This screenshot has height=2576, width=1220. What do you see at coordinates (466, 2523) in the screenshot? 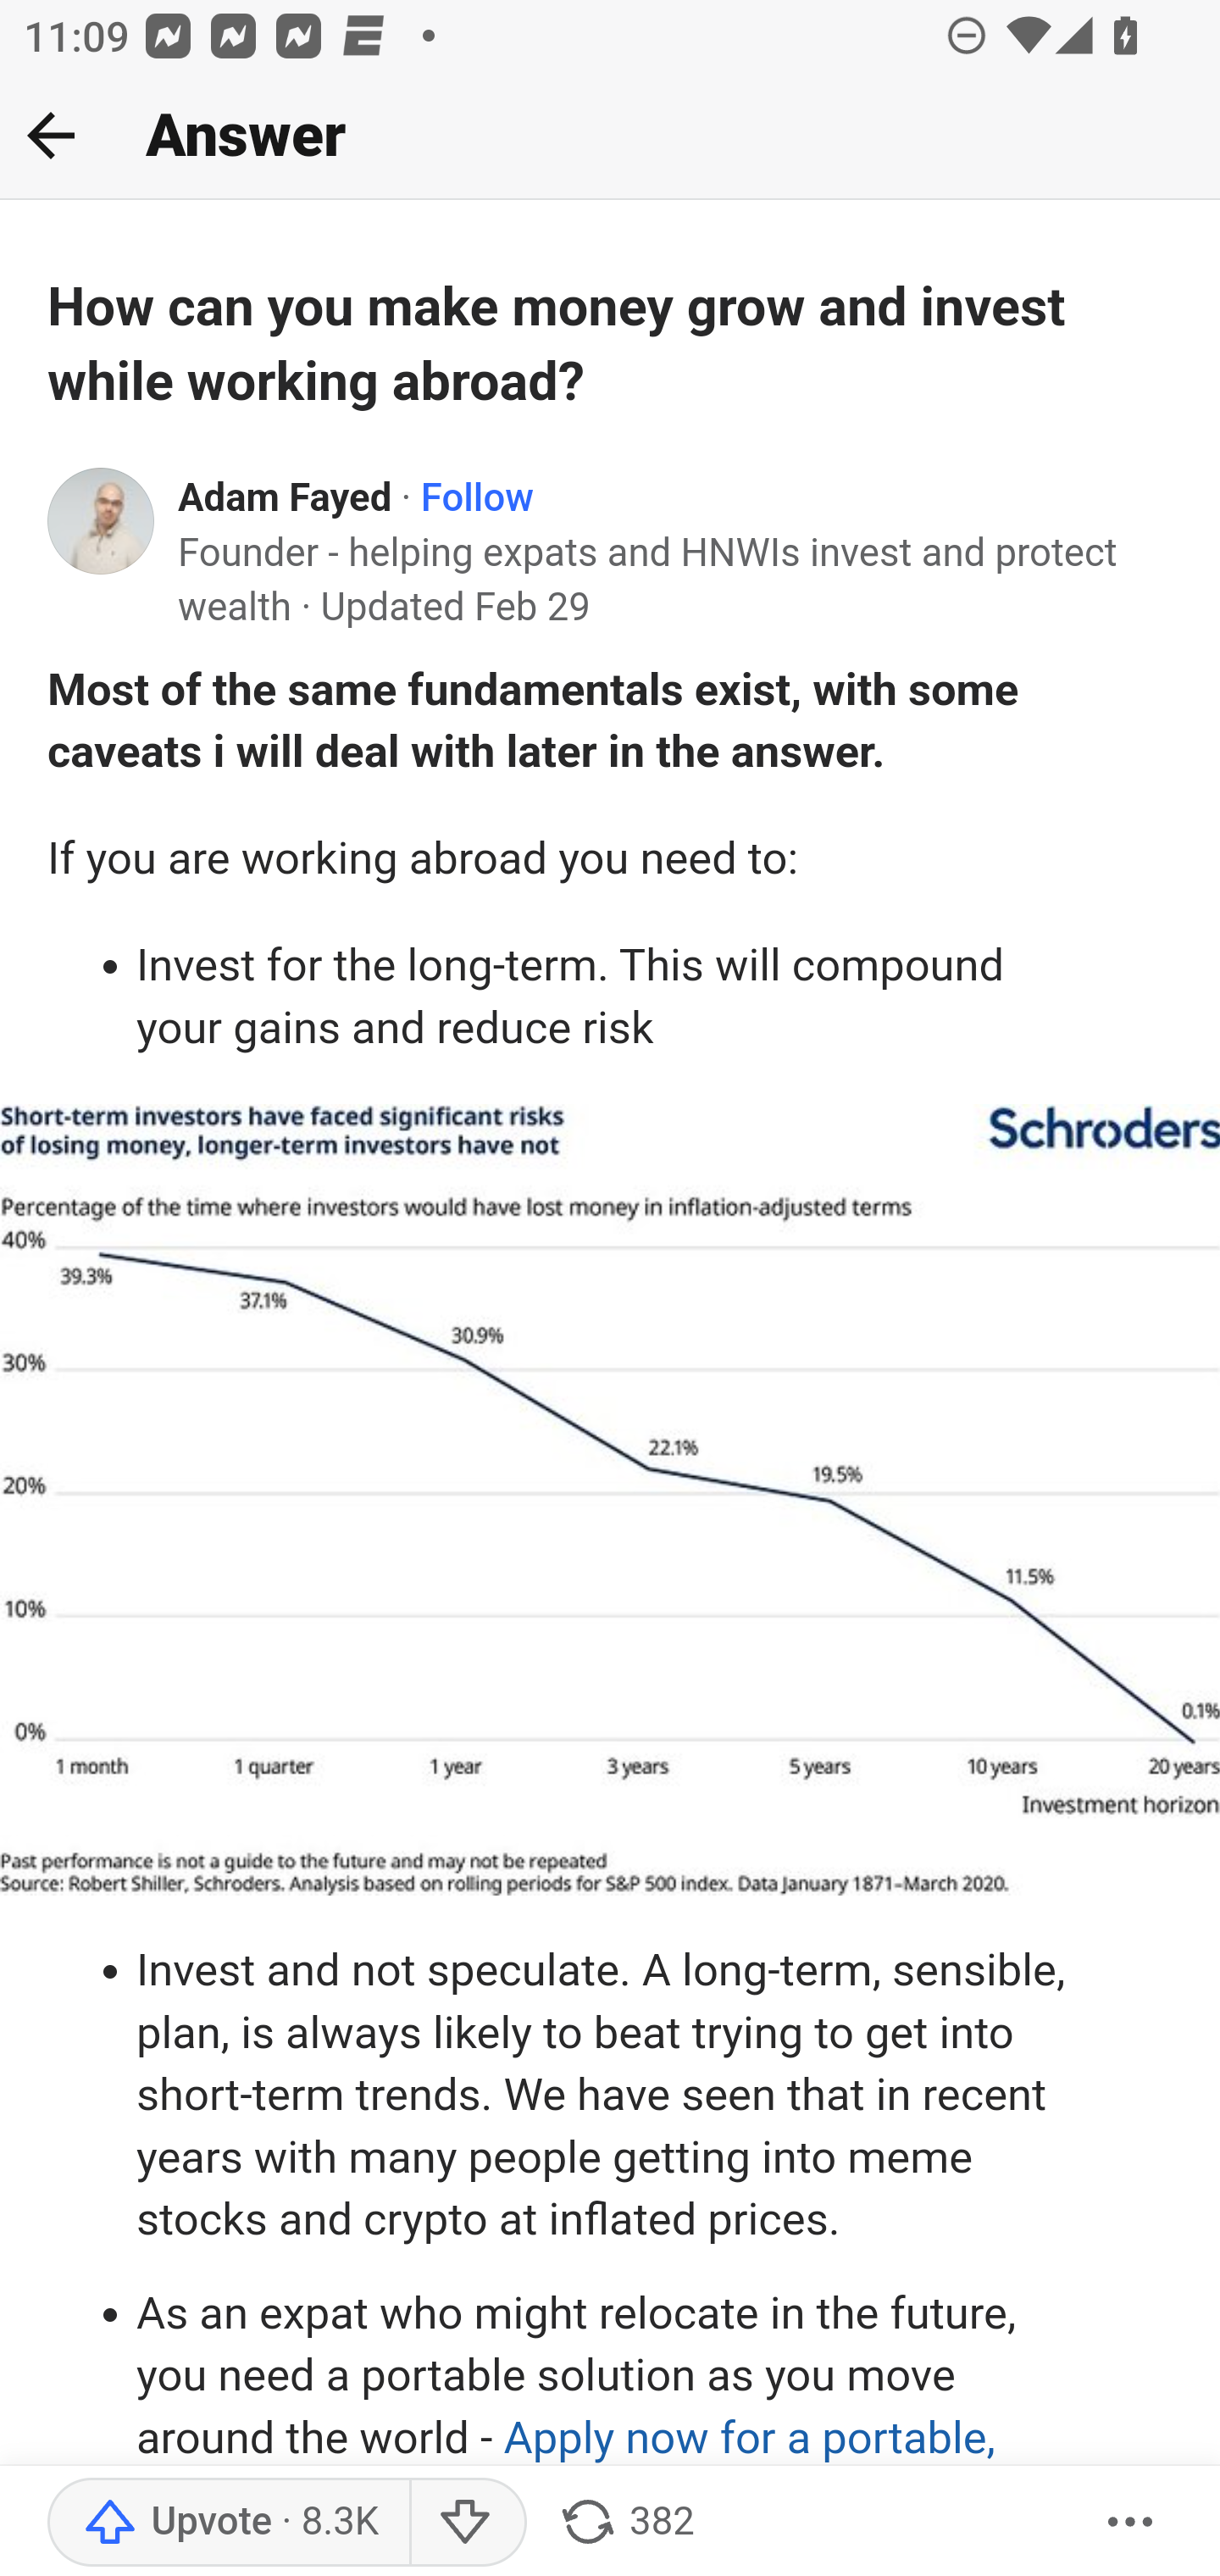
I see `Downvote` at bounding box center [466, 2523].